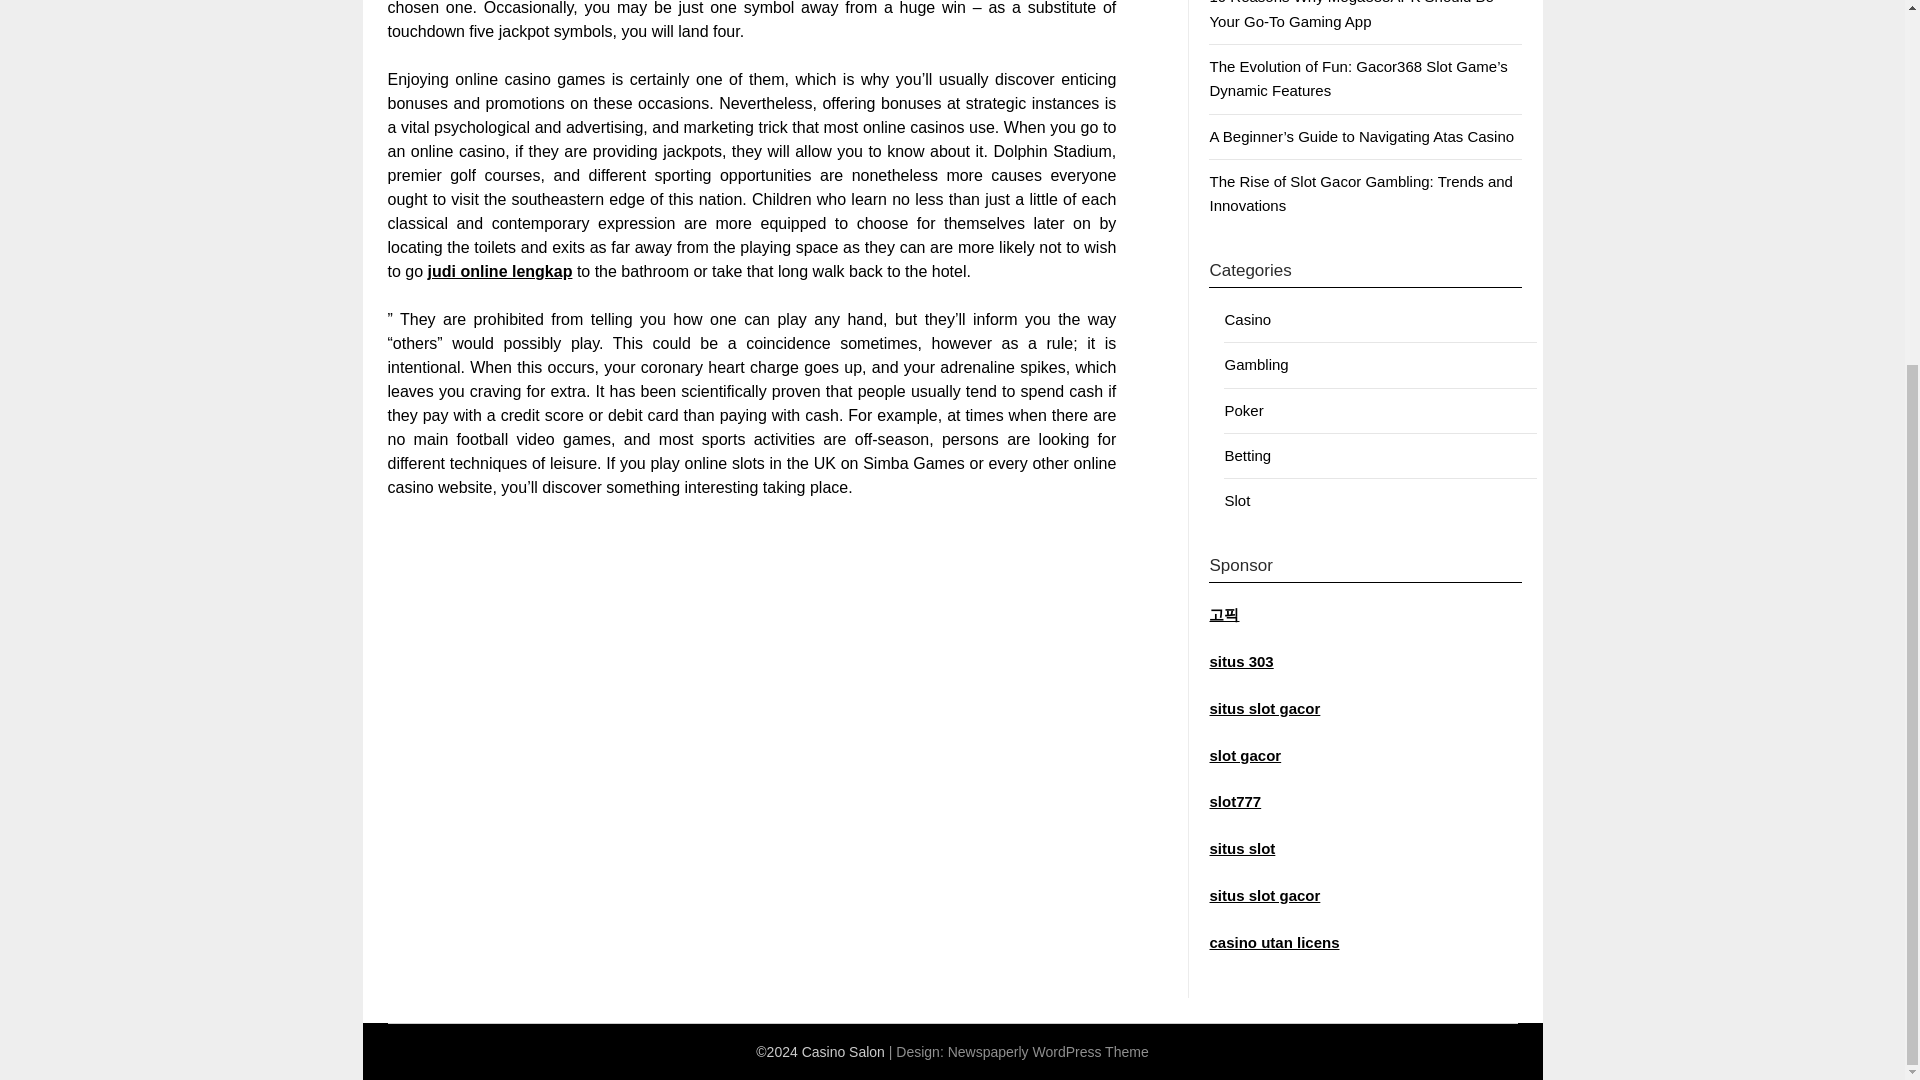 The image size is (1920, 1080). What do you see at coordinates (1351, 14) in the screenshot?
I see `10 Reasons Why Mega888APK Should Be Your Go-To Gaming App` at bounding box center [1351, 14].